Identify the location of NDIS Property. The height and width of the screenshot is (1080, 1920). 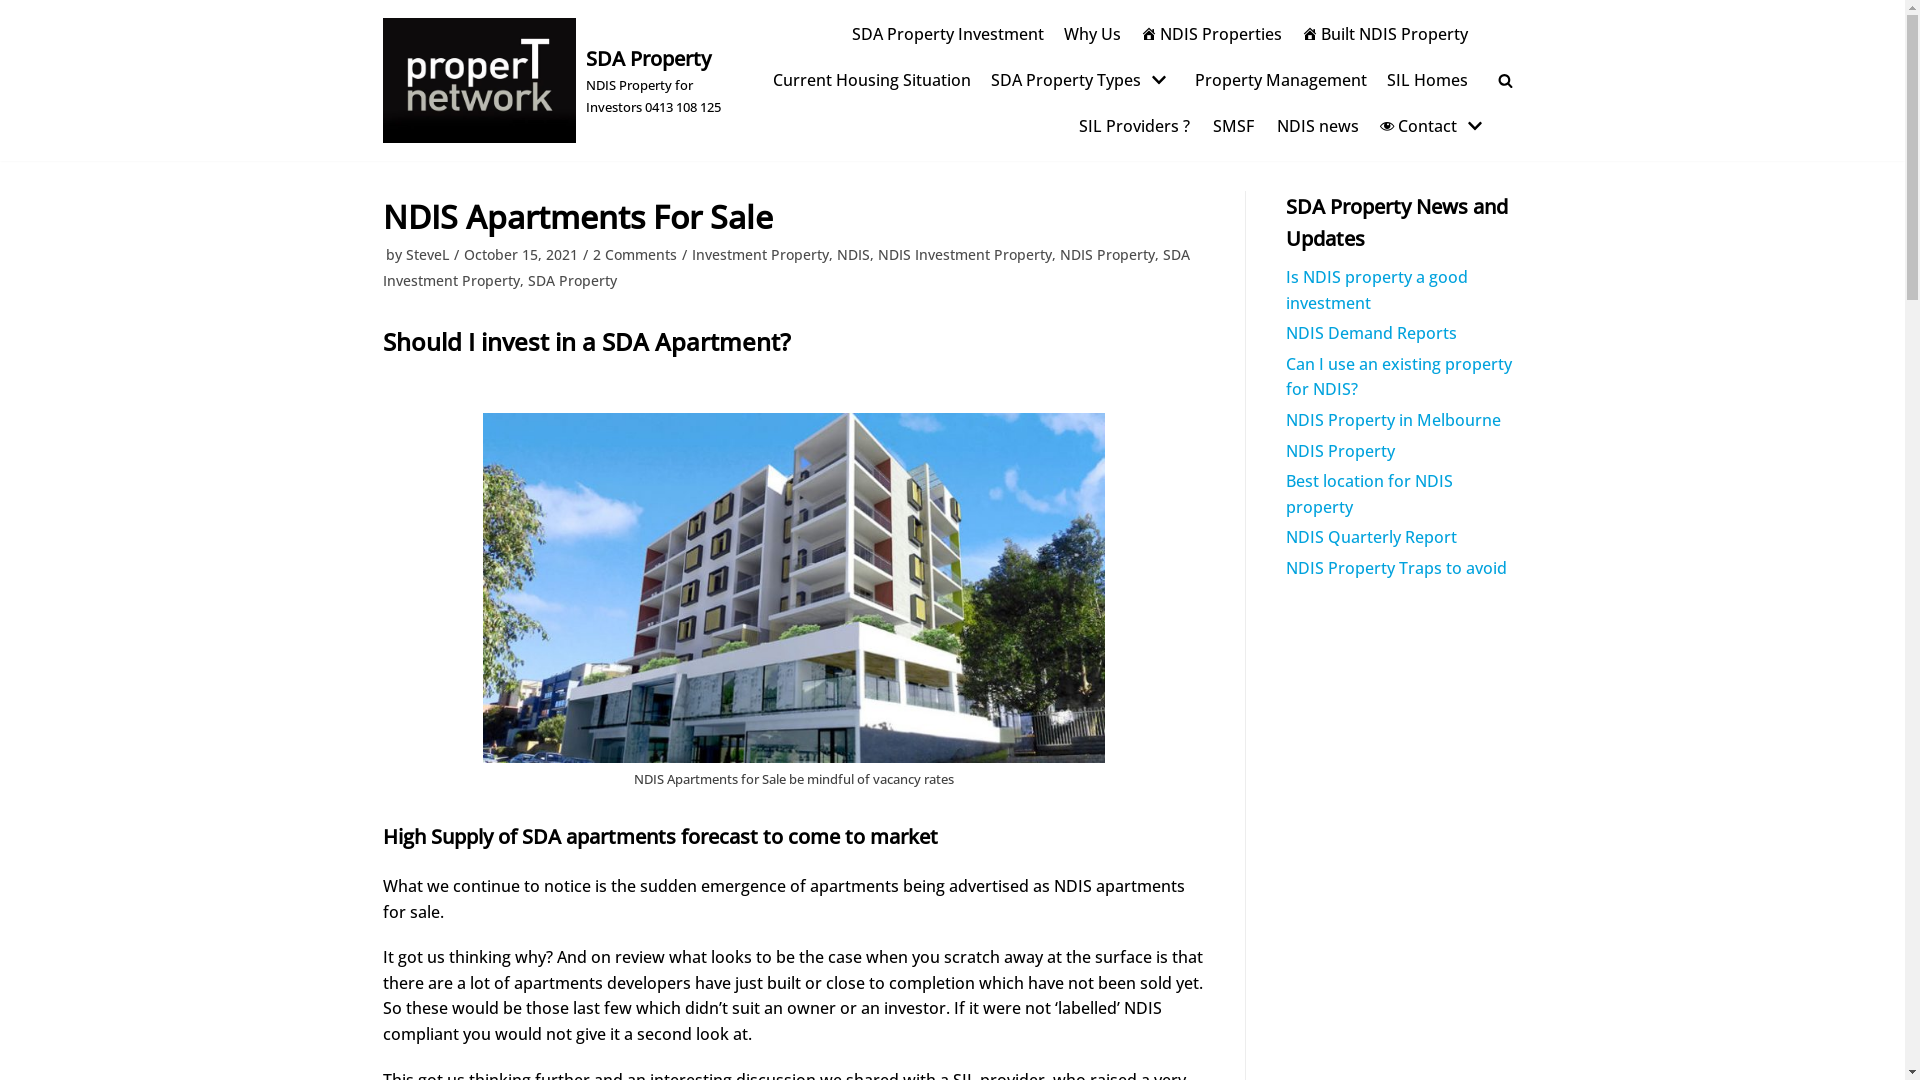
(1340, 451).